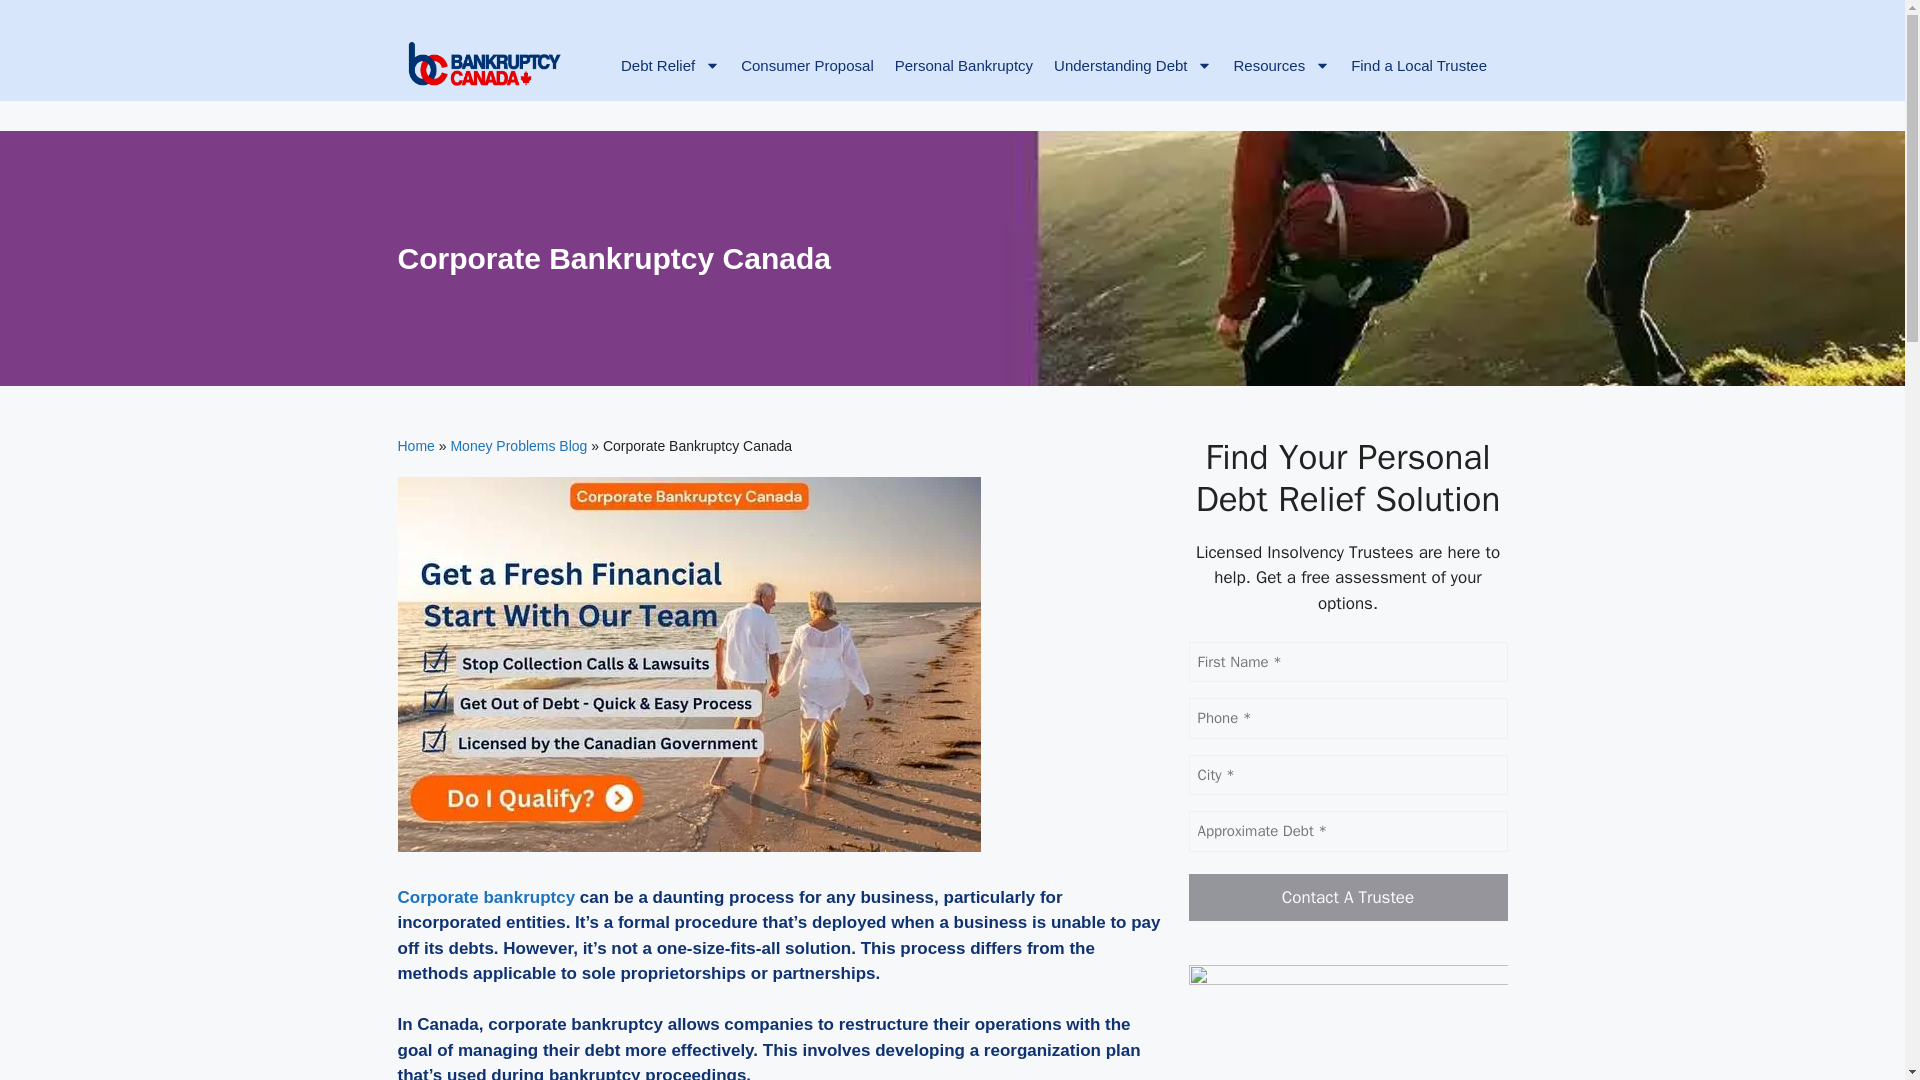  What do you see at coordinates (670, 78) in the screenshot?
I see `Debt Relief` at bounding box center [670, 78].